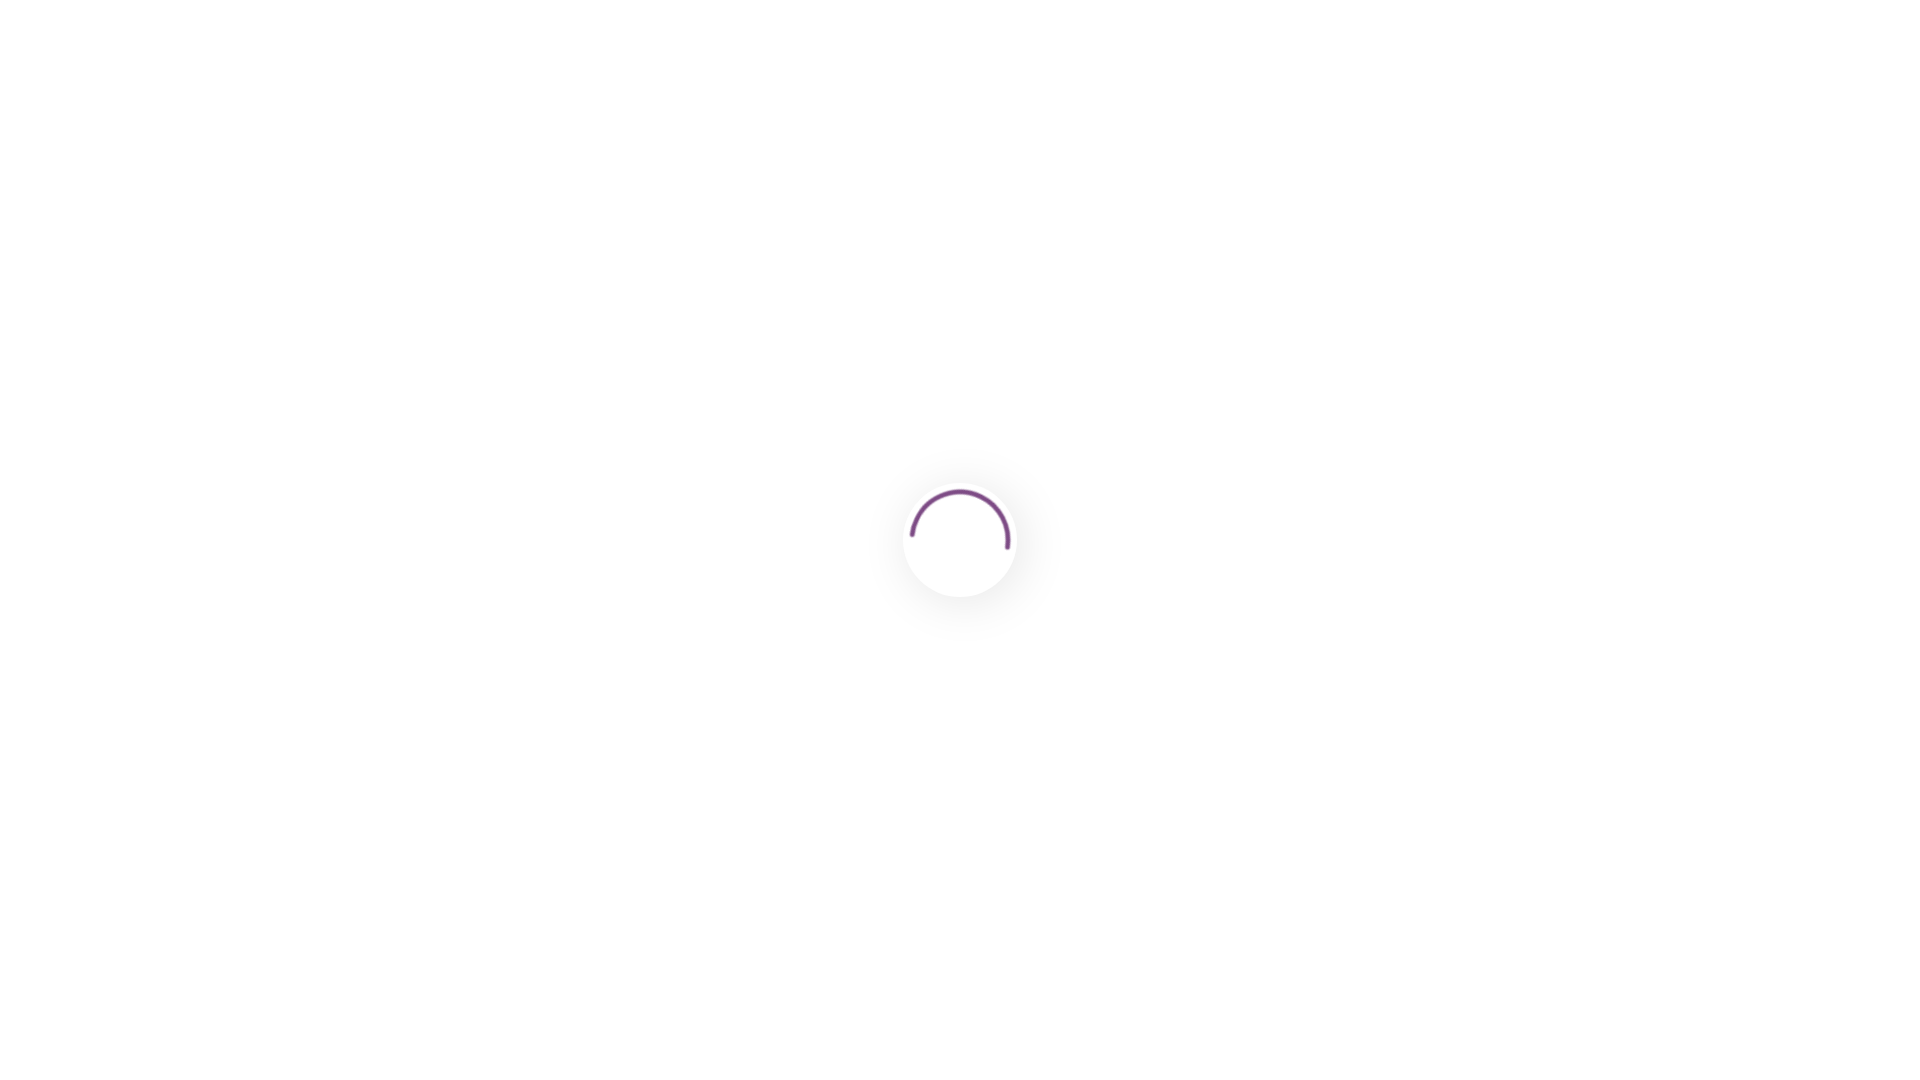  Describe the element at coordinates (588, 78) in the screenshot. I see `HOME` at that location.